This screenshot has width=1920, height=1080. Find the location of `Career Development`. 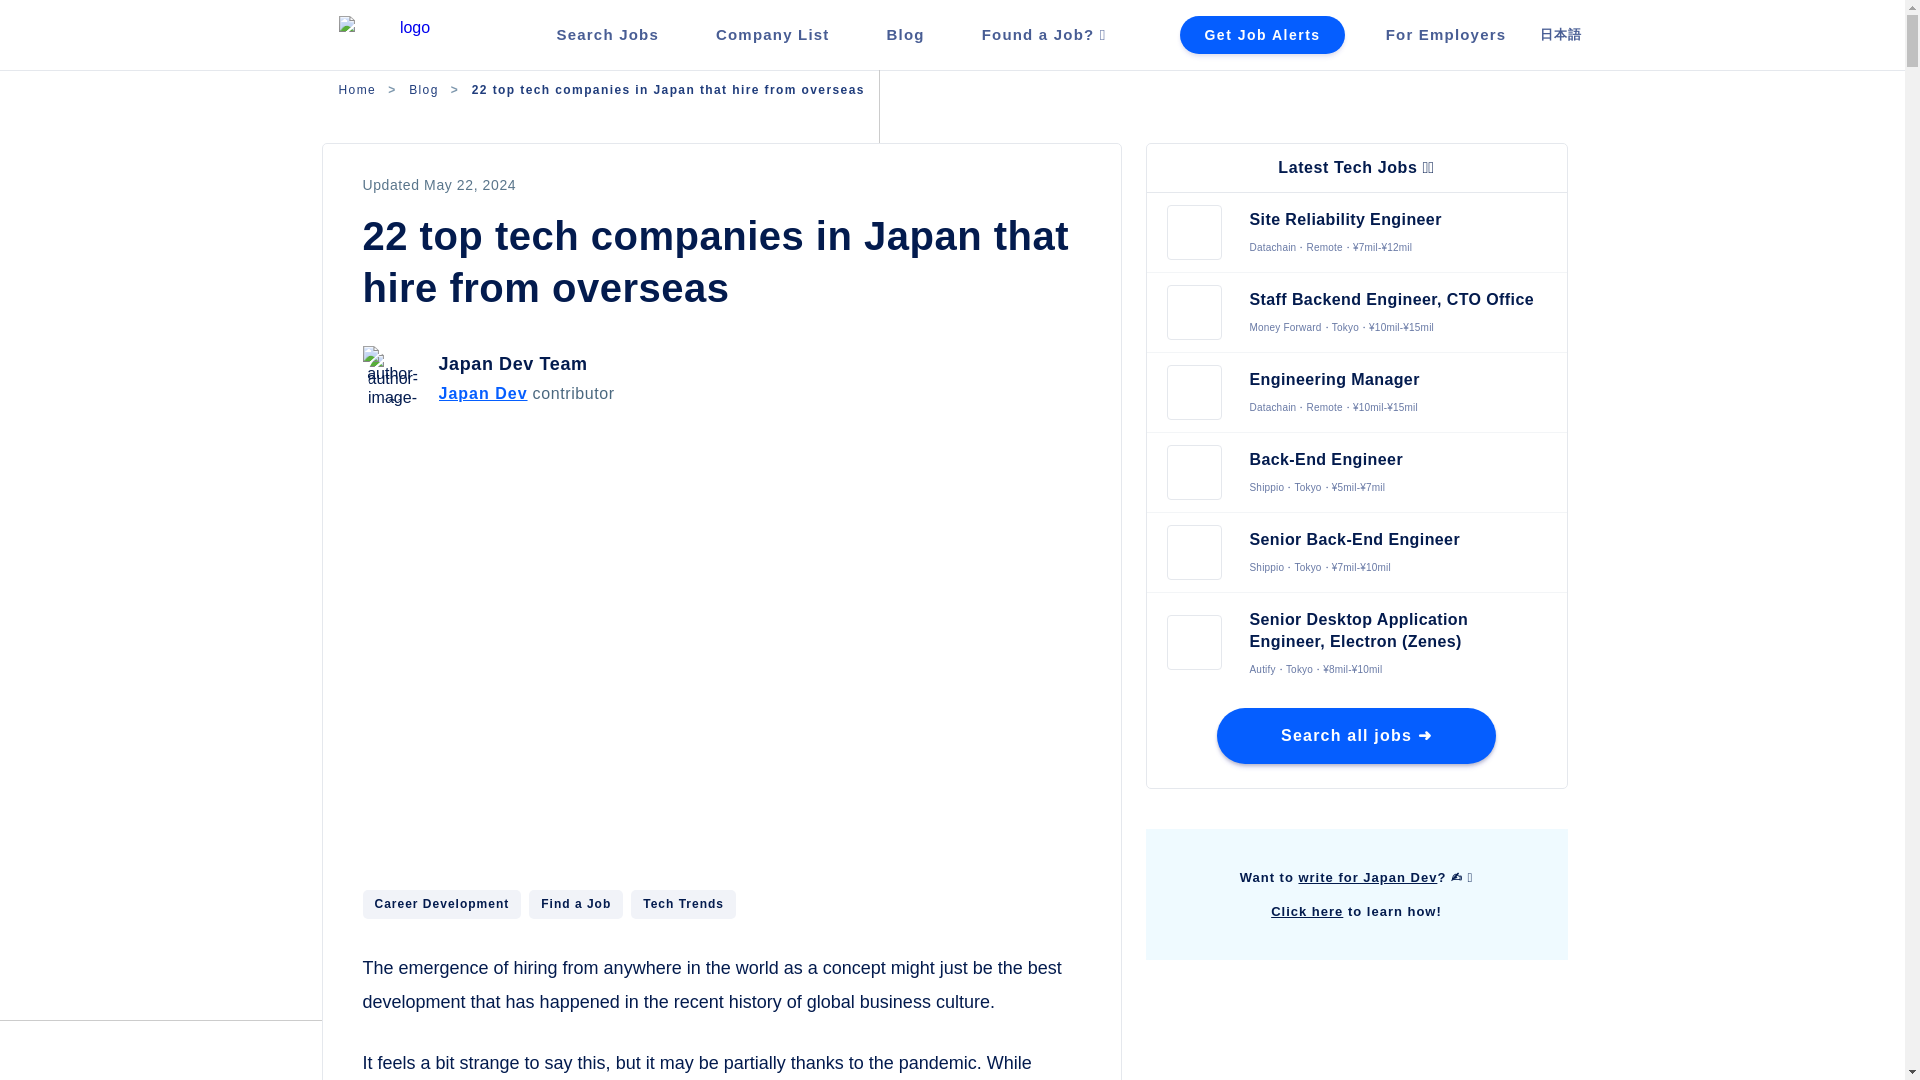

Career Development is located at coordinates (441, 904).